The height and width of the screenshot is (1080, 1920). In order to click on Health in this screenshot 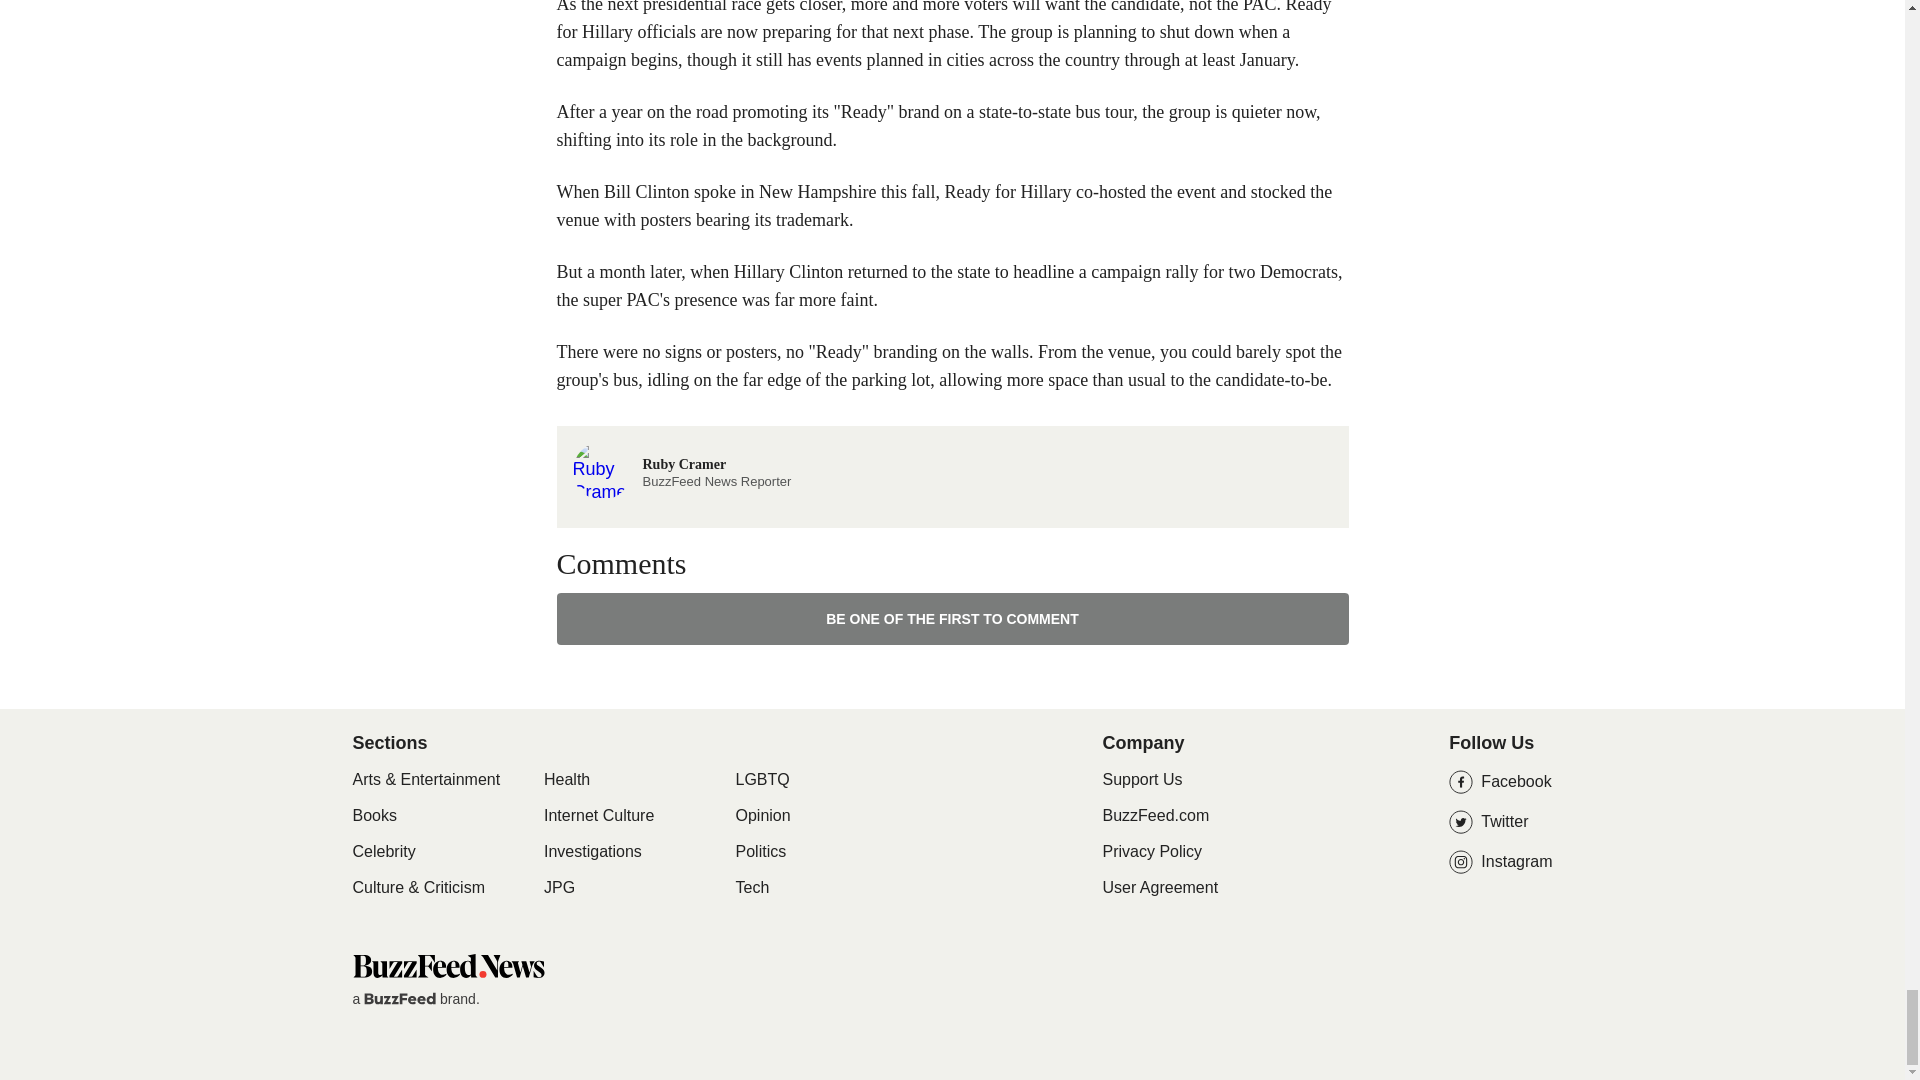, I will do `click(566, 780)`.